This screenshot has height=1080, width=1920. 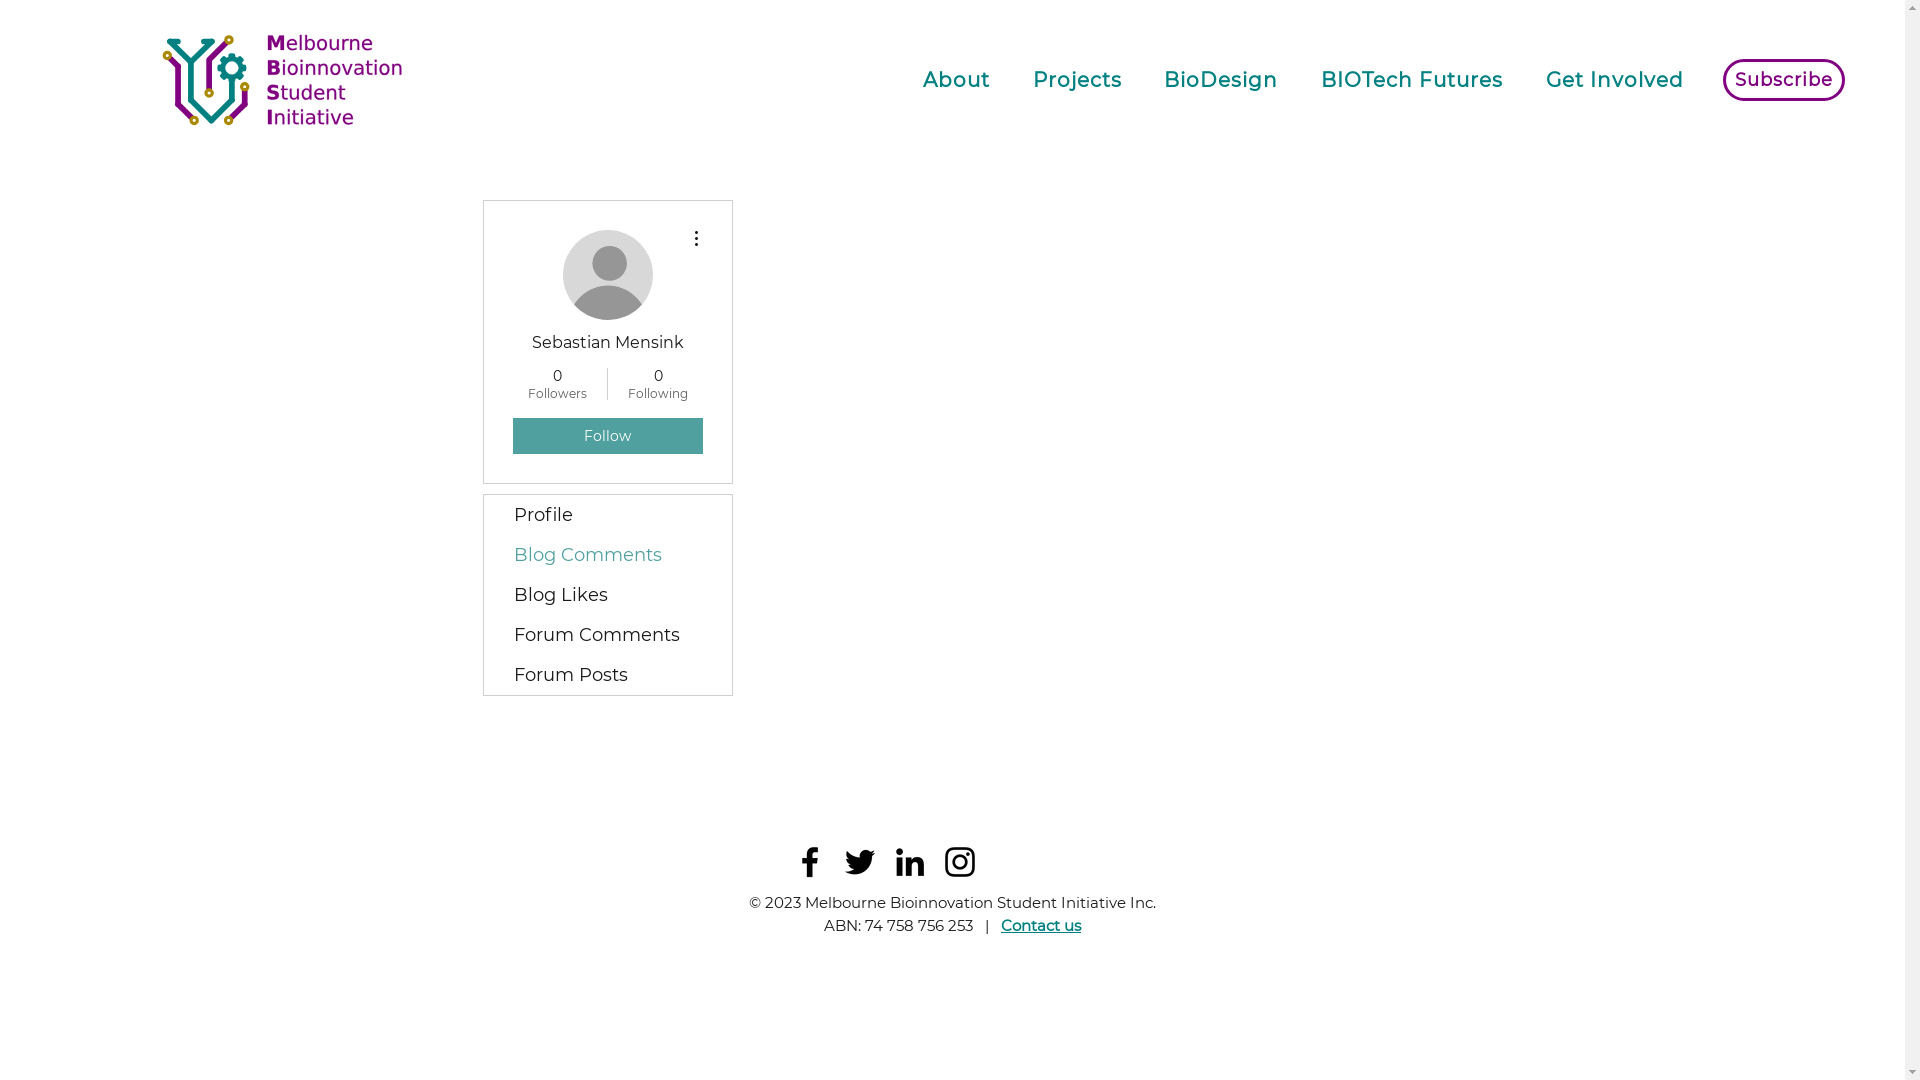 What do you see at coordinates (556, 384) in the screenshot?
I see `0
Followers` at bounding box center [556, 384].